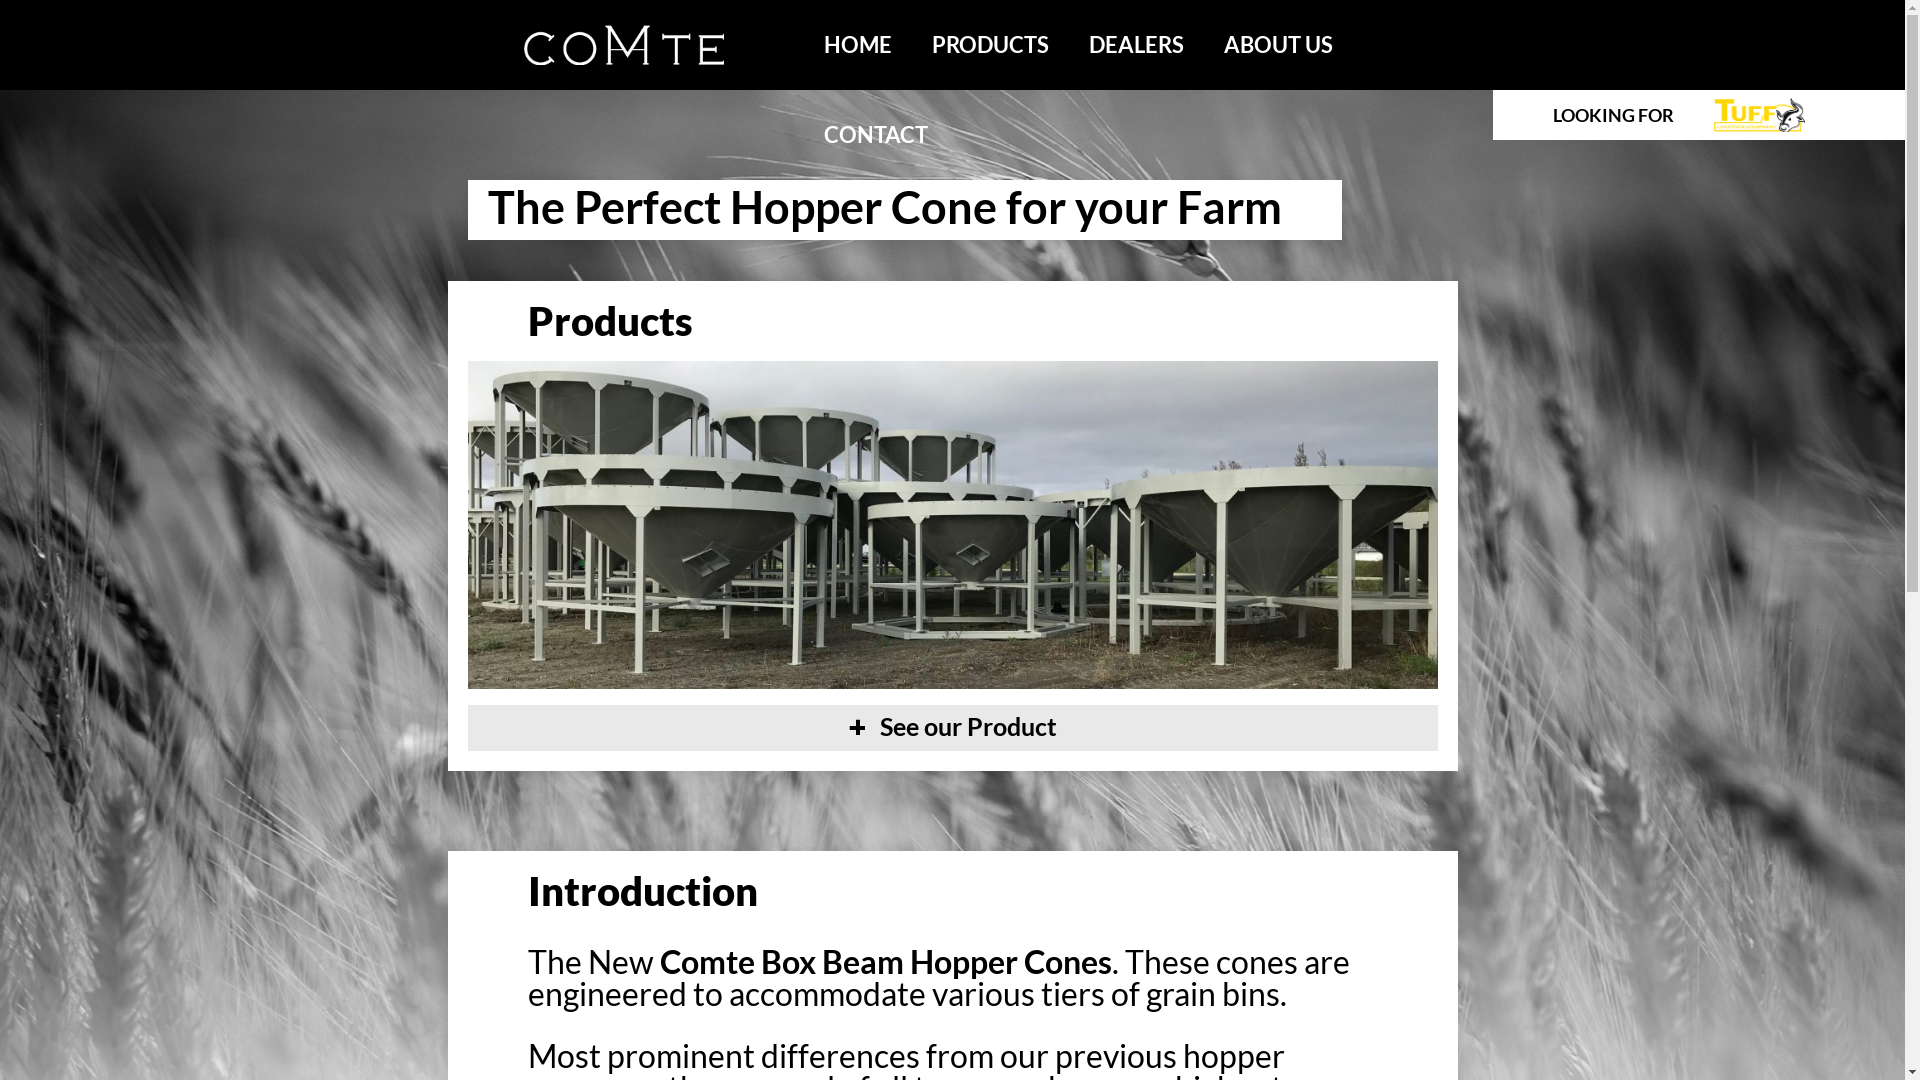  What do you see at coordinates (1136, 45) in the screenshot?
I see `DEALERS` at bounding box center [1136, 45].